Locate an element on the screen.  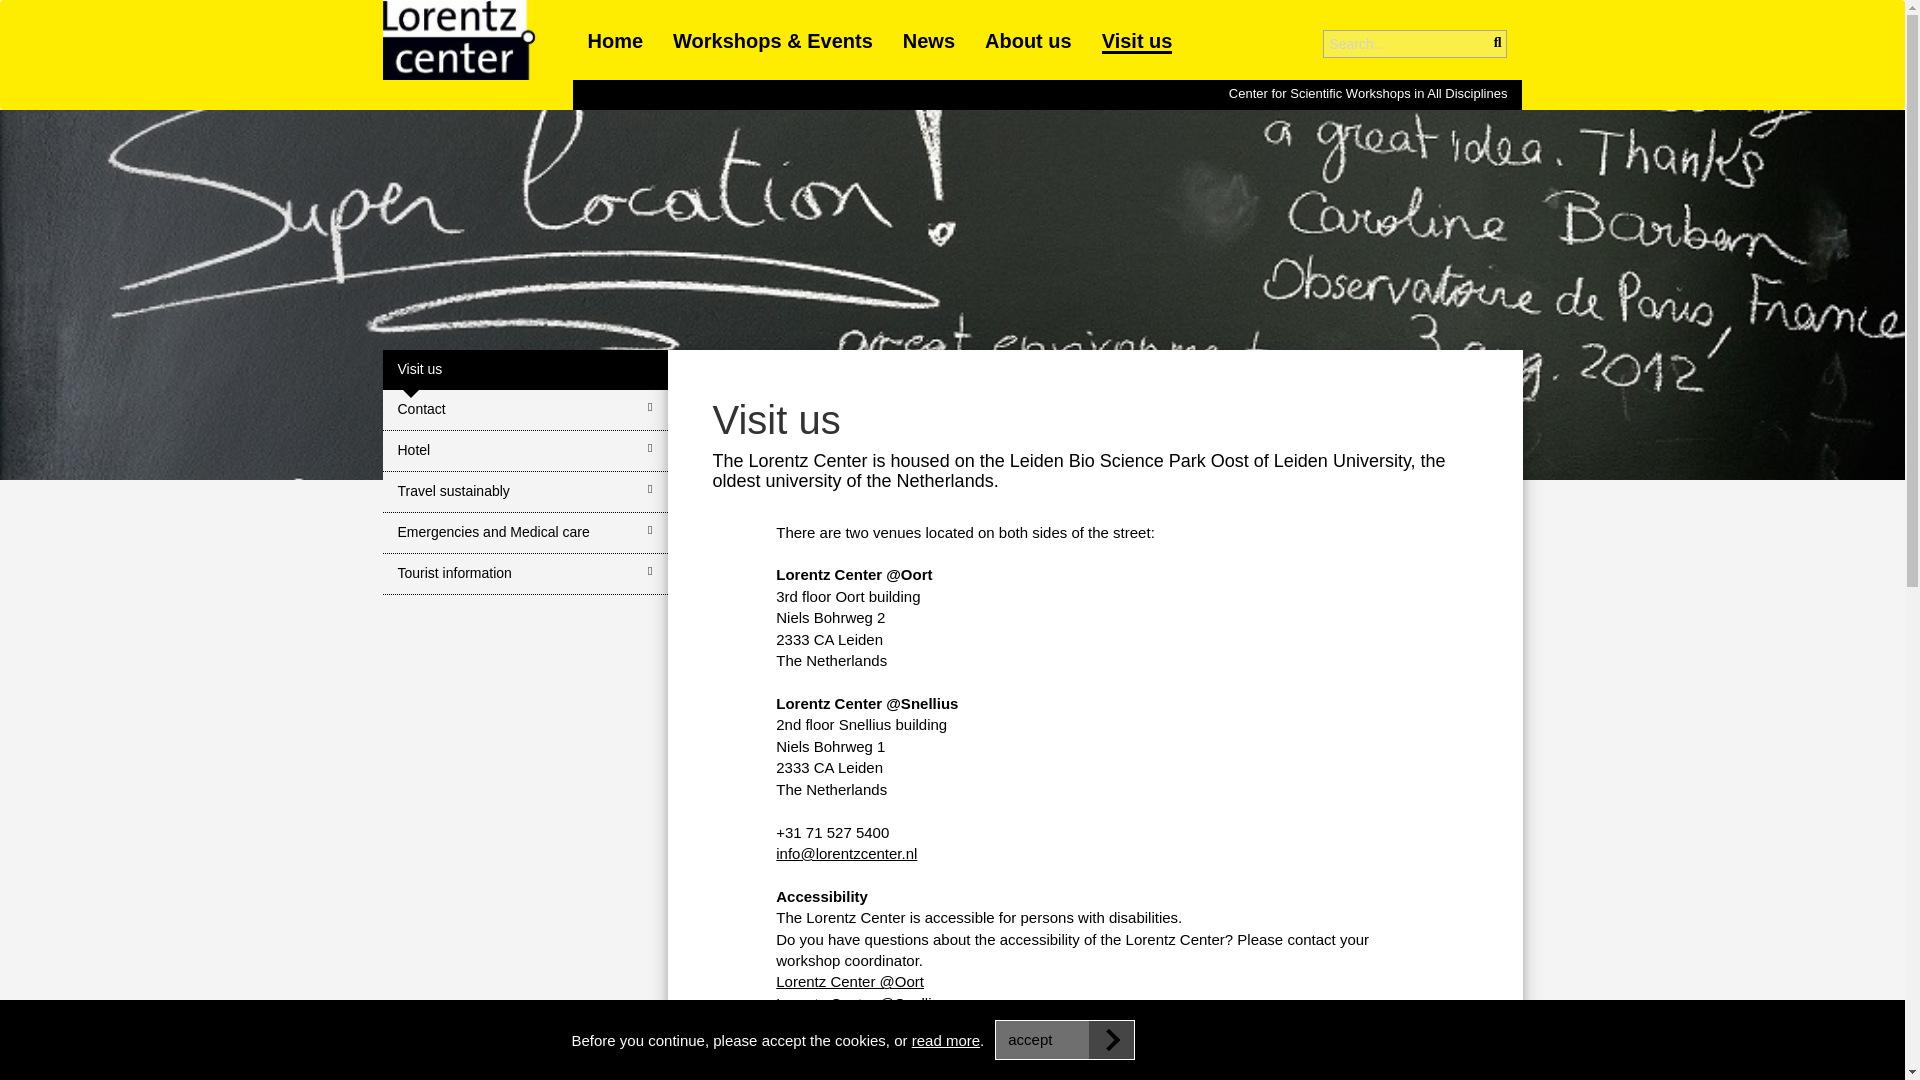
Travel sustainably is located at coordinates (524, 492).